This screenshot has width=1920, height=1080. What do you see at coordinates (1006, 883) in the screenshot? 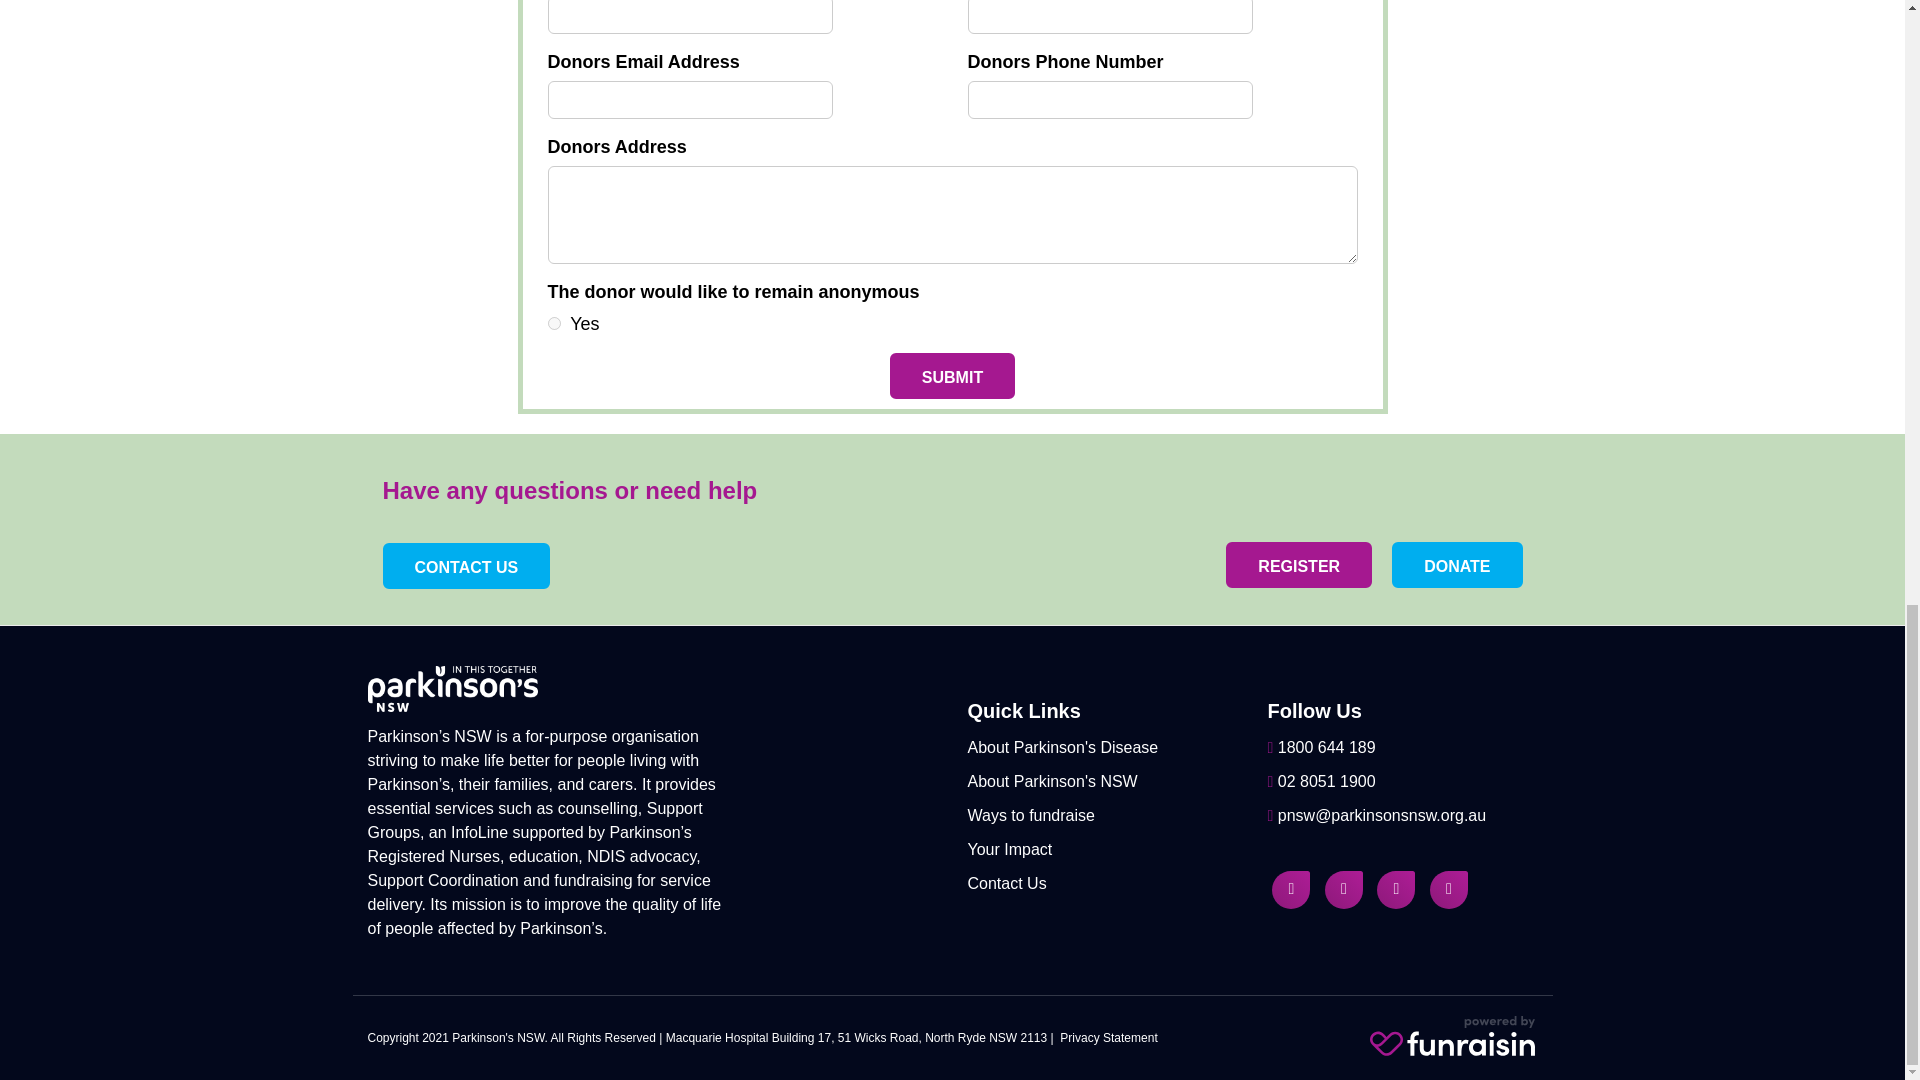
I see `Contact Us` at bounding box center [1006, 883].